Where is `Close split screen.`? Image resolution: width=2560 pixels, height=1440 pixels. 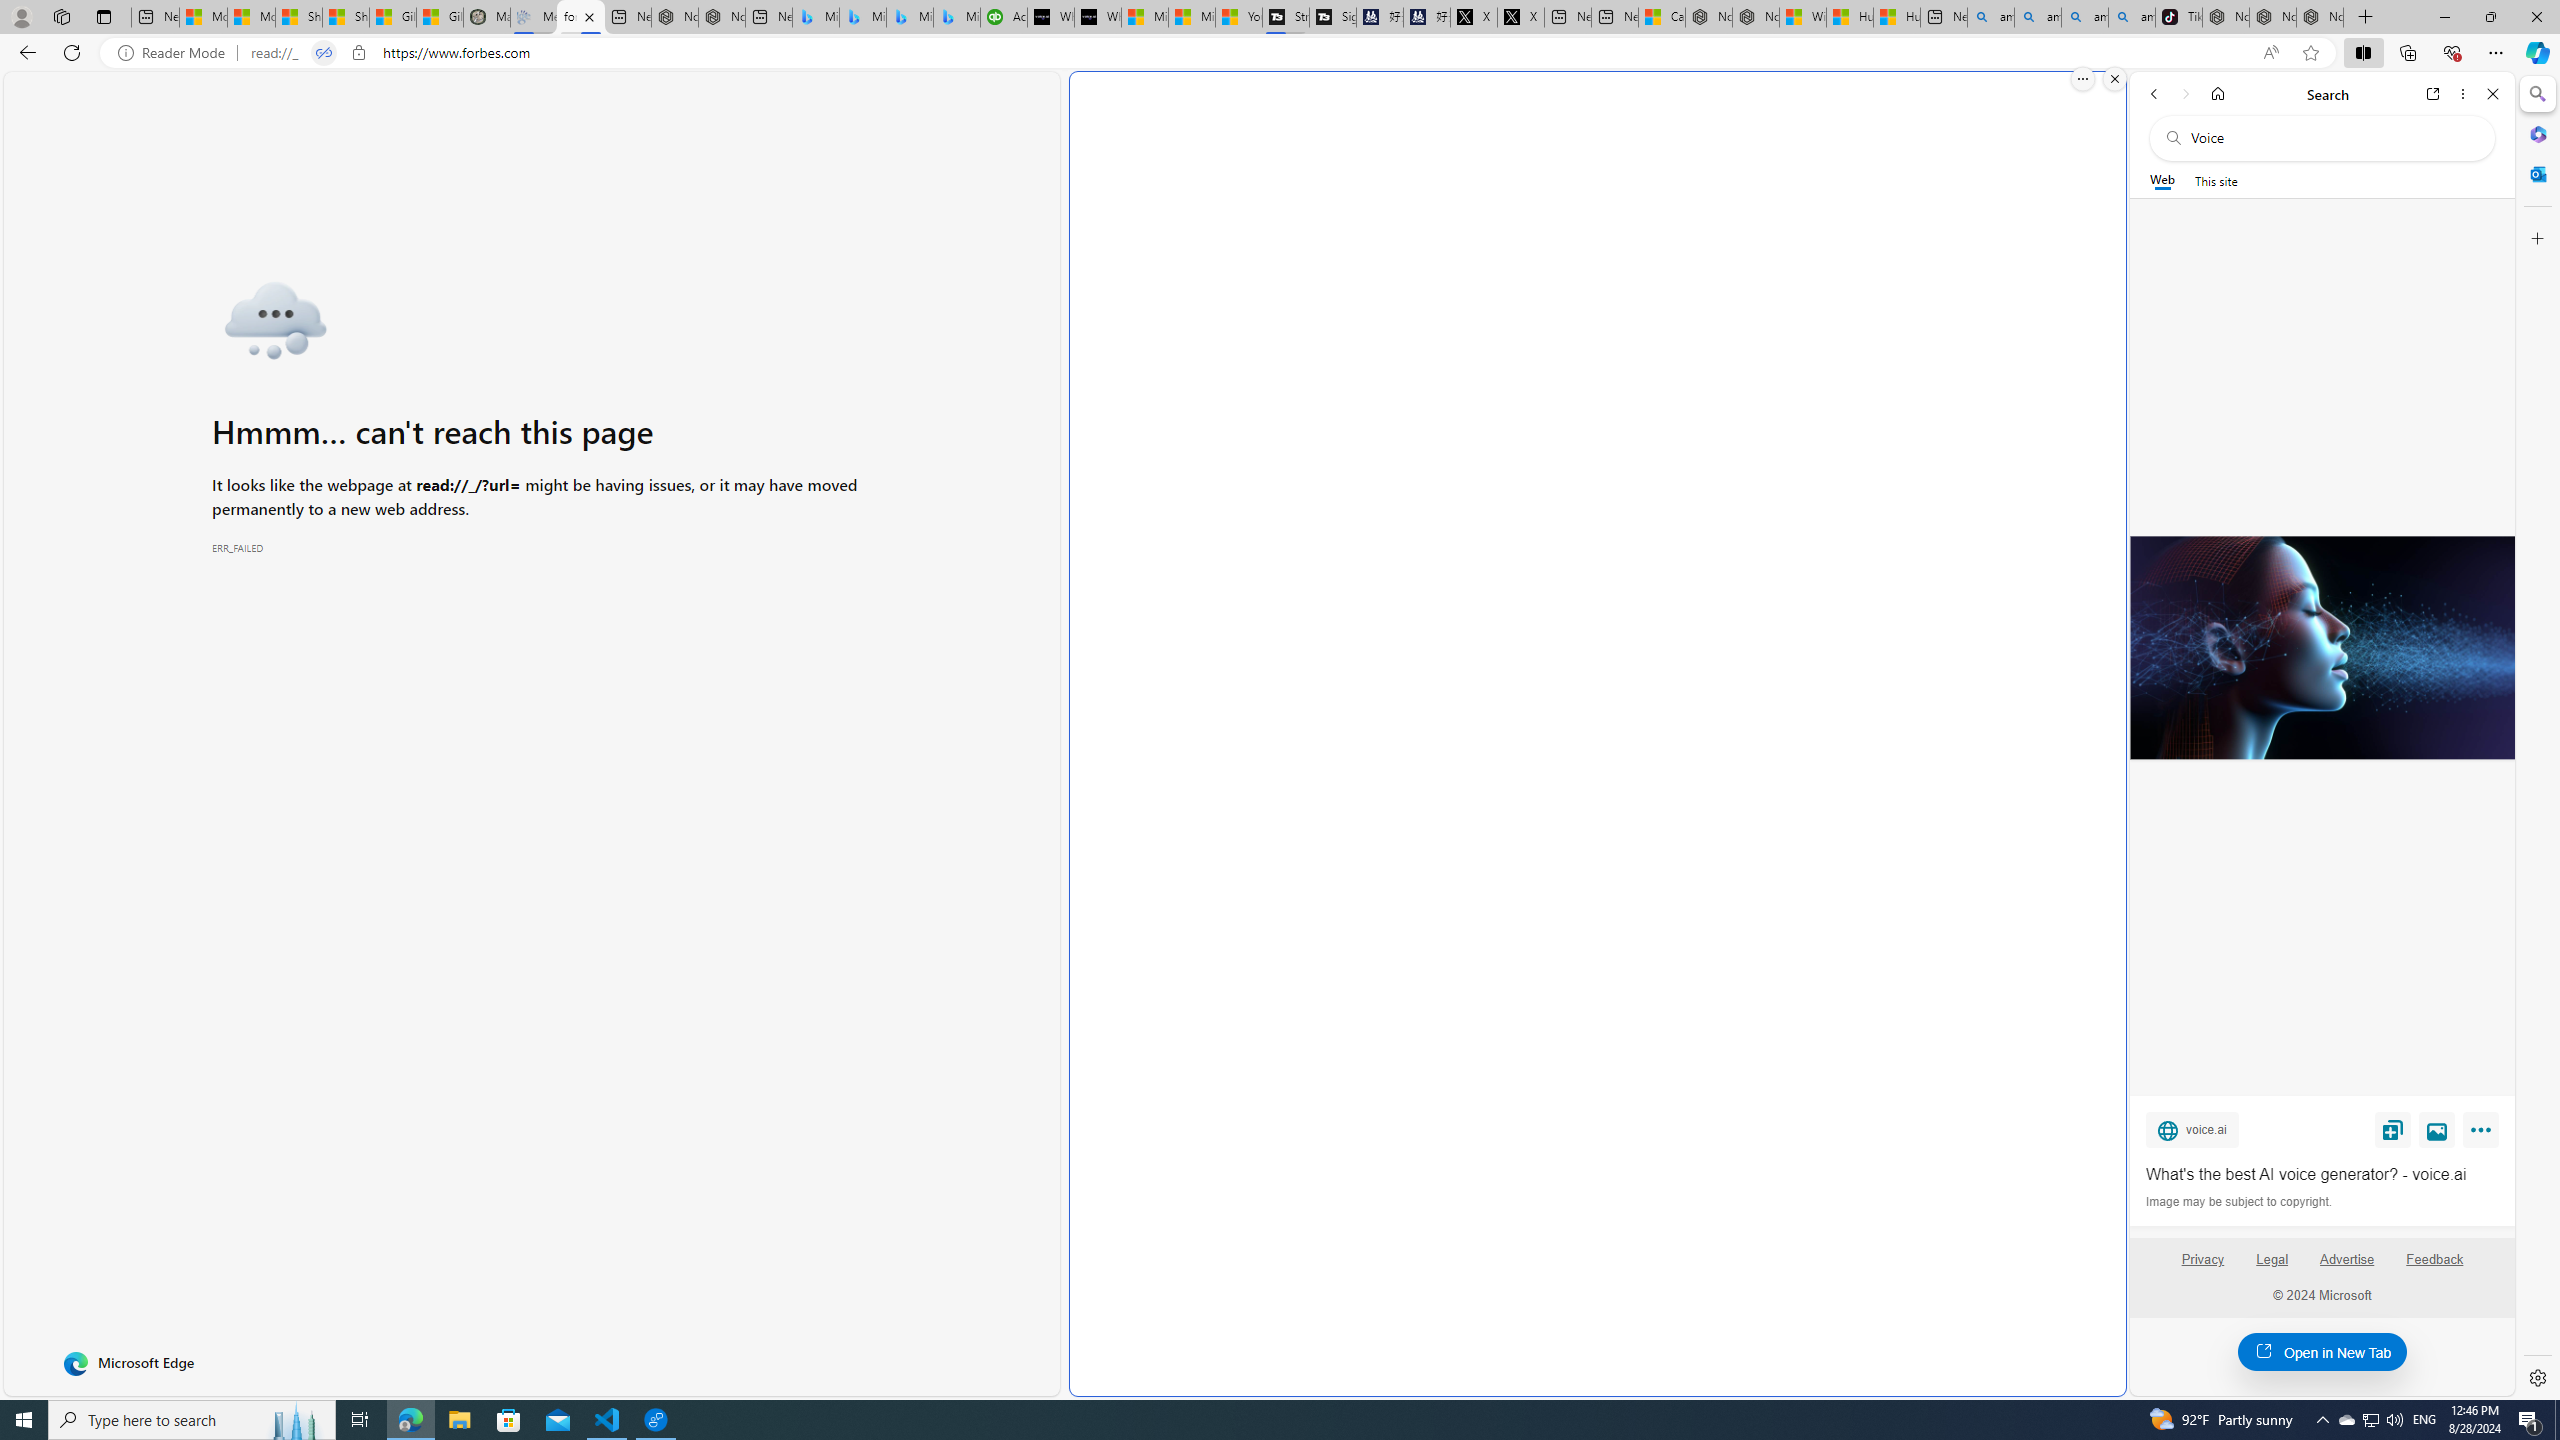 Close split screen. is located at coordinates (2114, 79).